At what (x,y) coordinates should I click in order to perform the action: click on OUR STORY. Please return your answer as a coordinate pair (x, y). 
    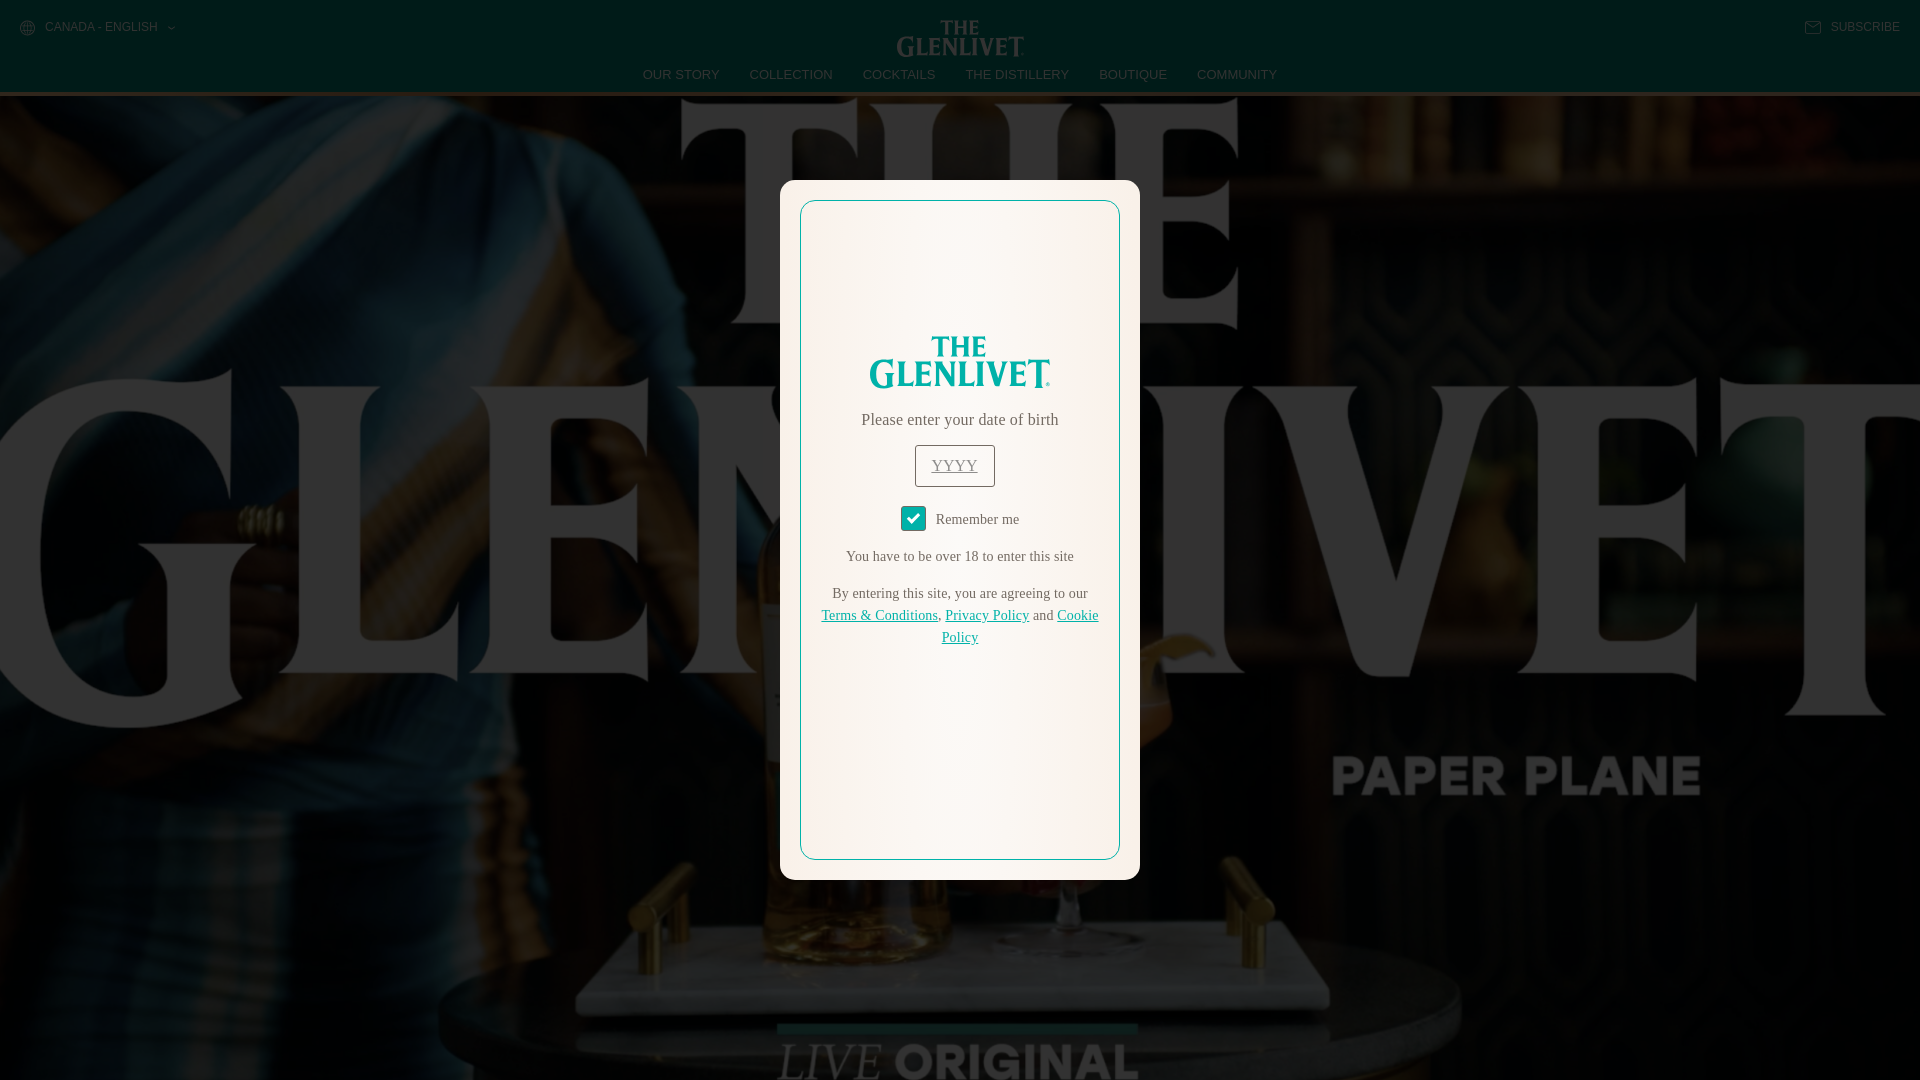
    Looking at the image, I should click on (682, 74).